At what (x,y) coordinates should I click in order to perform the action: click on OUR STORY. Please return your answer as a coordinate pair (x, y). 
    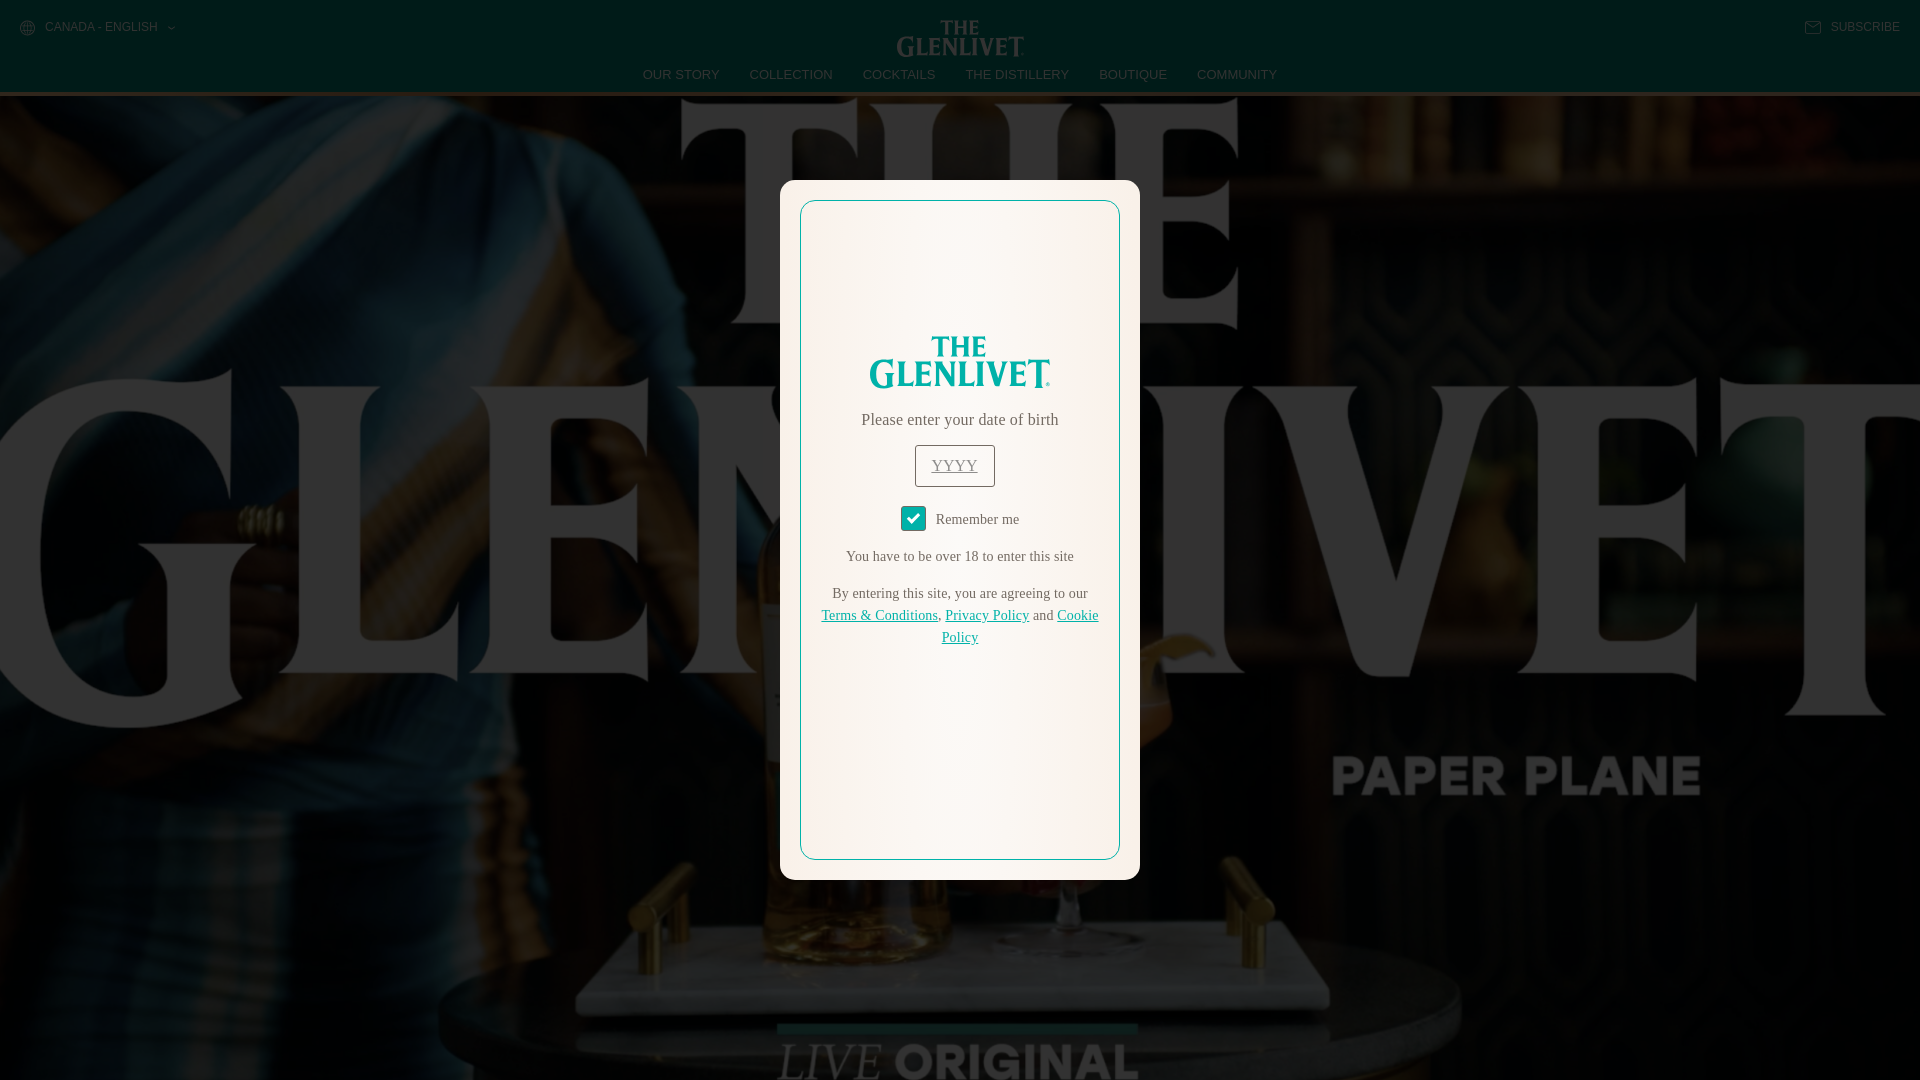
    Looking at the image, I should click on (682, 74).